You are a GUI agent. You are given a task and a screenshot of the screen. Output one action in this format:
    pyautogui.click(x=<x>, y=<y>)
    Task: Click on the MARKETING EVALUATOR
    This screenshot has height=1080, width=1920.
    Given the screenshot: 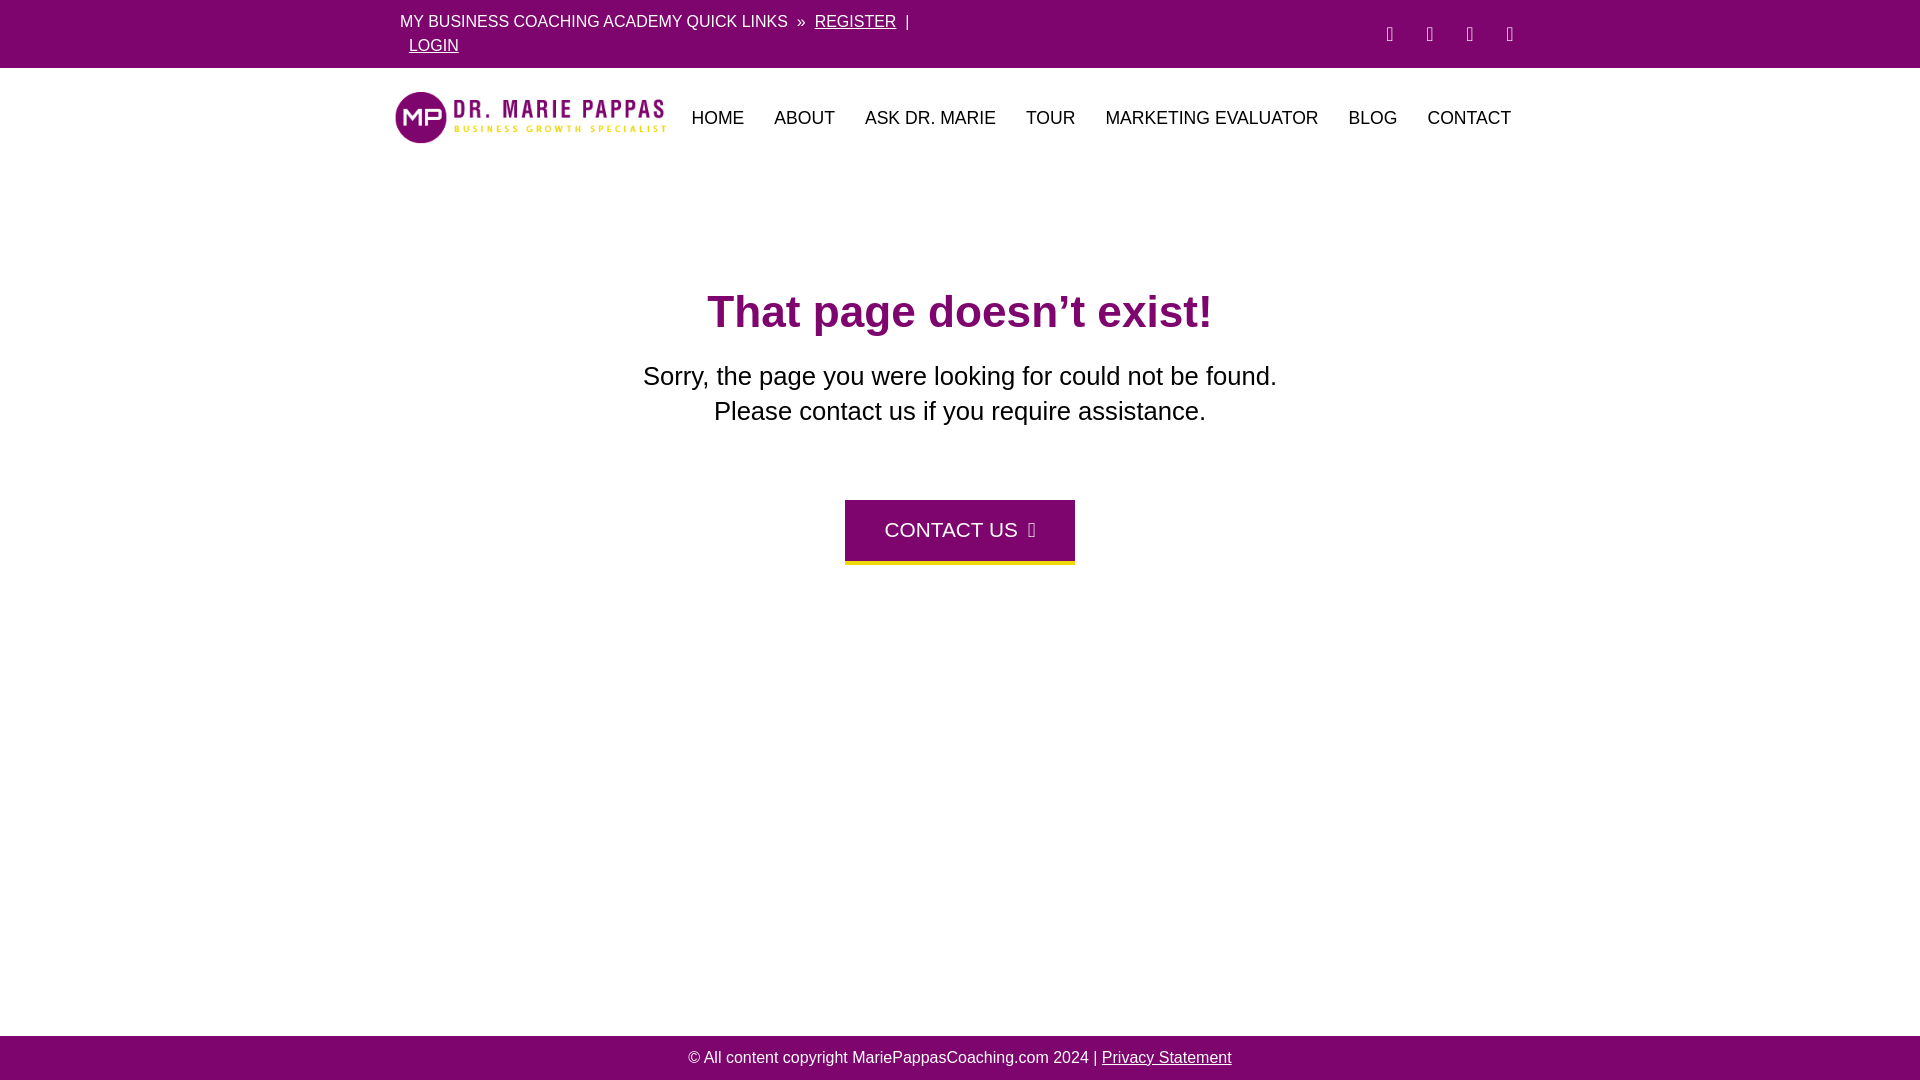 What is the action you would take?
    pyautogui.click(x=1211, y=118)
    